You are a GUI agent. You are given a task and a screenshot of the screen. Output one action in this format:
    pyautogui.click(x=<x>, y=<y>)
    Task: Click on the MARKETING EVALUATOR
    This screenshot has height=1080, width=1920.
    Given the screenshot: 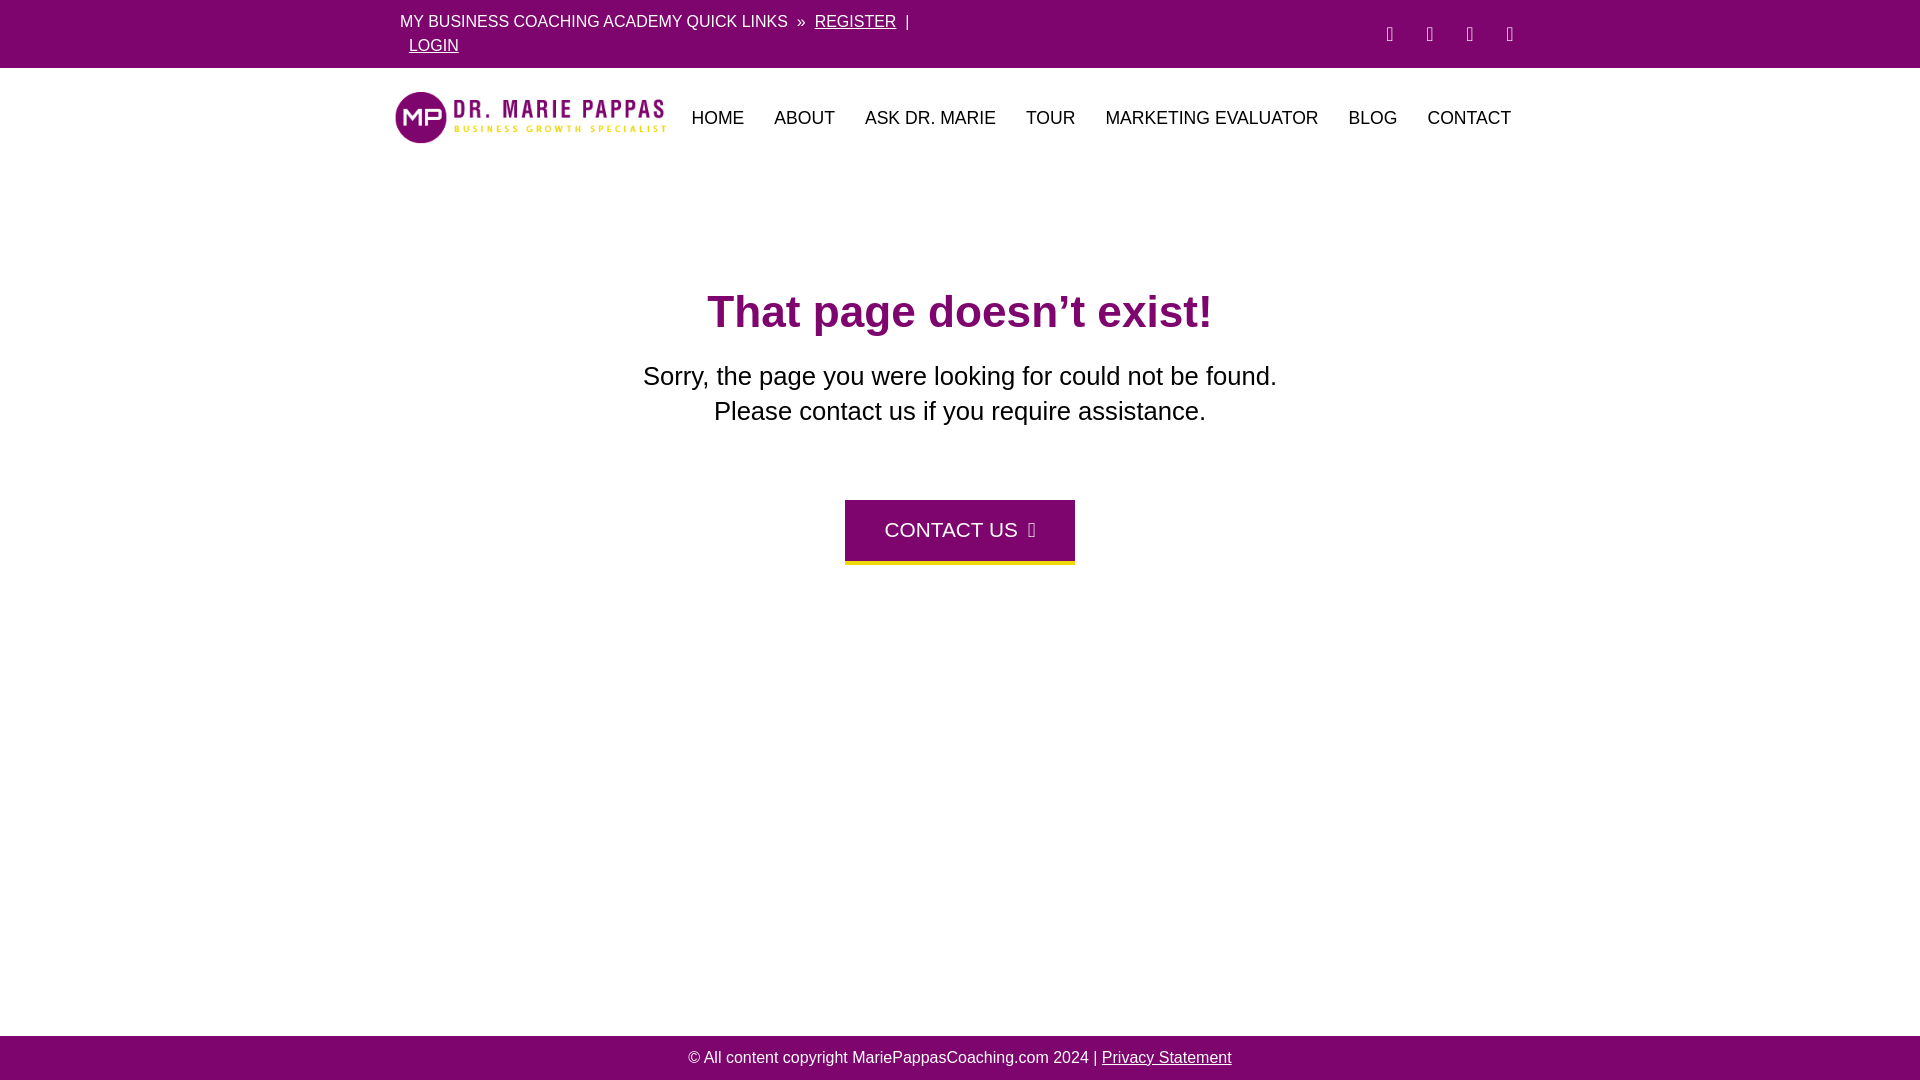 What is the action you would take?
    pyautogui.click(x=1211, y=118)
    